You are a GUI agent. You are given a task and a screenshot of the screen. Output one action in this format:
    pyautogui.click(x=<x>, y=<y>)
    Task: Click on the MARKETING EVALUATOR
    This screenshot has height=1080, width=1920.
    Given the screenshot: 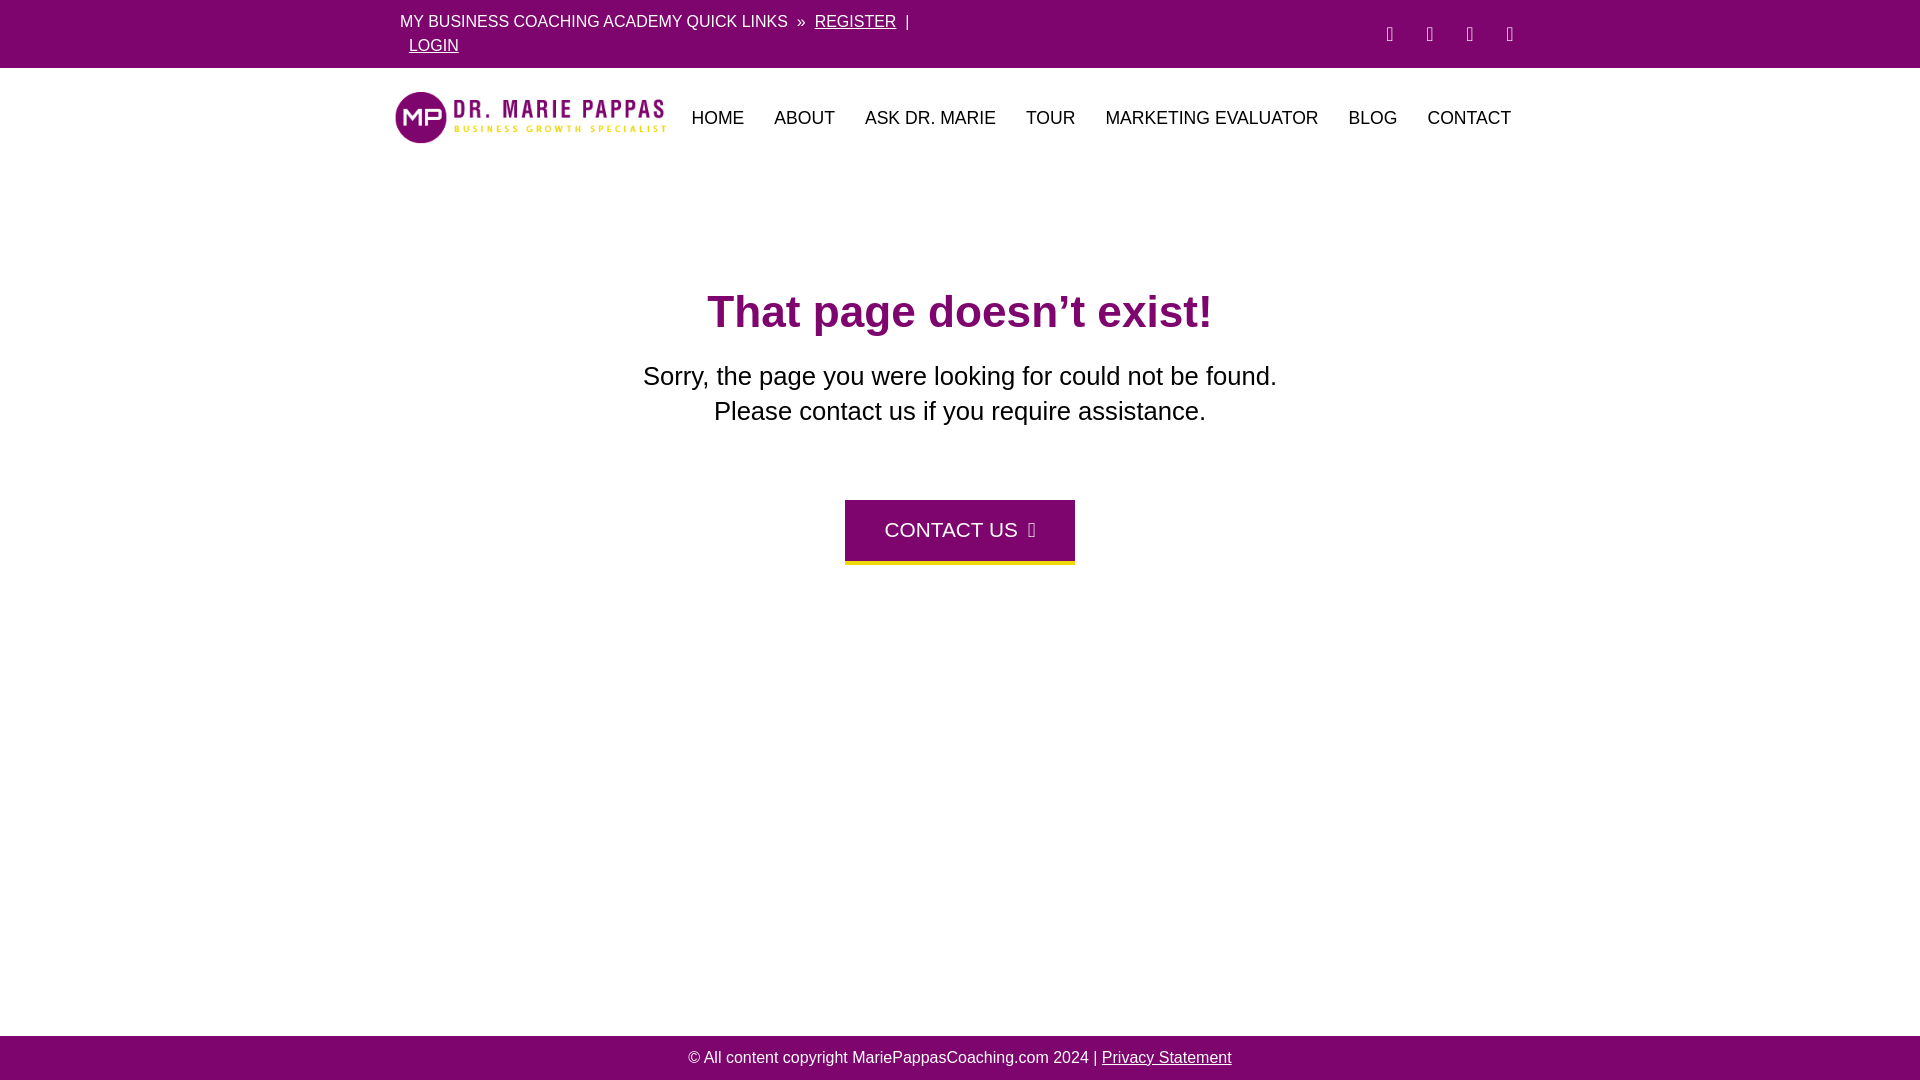 What is the action you would take?
    pyautogui.click(x=1211, y=118)
    